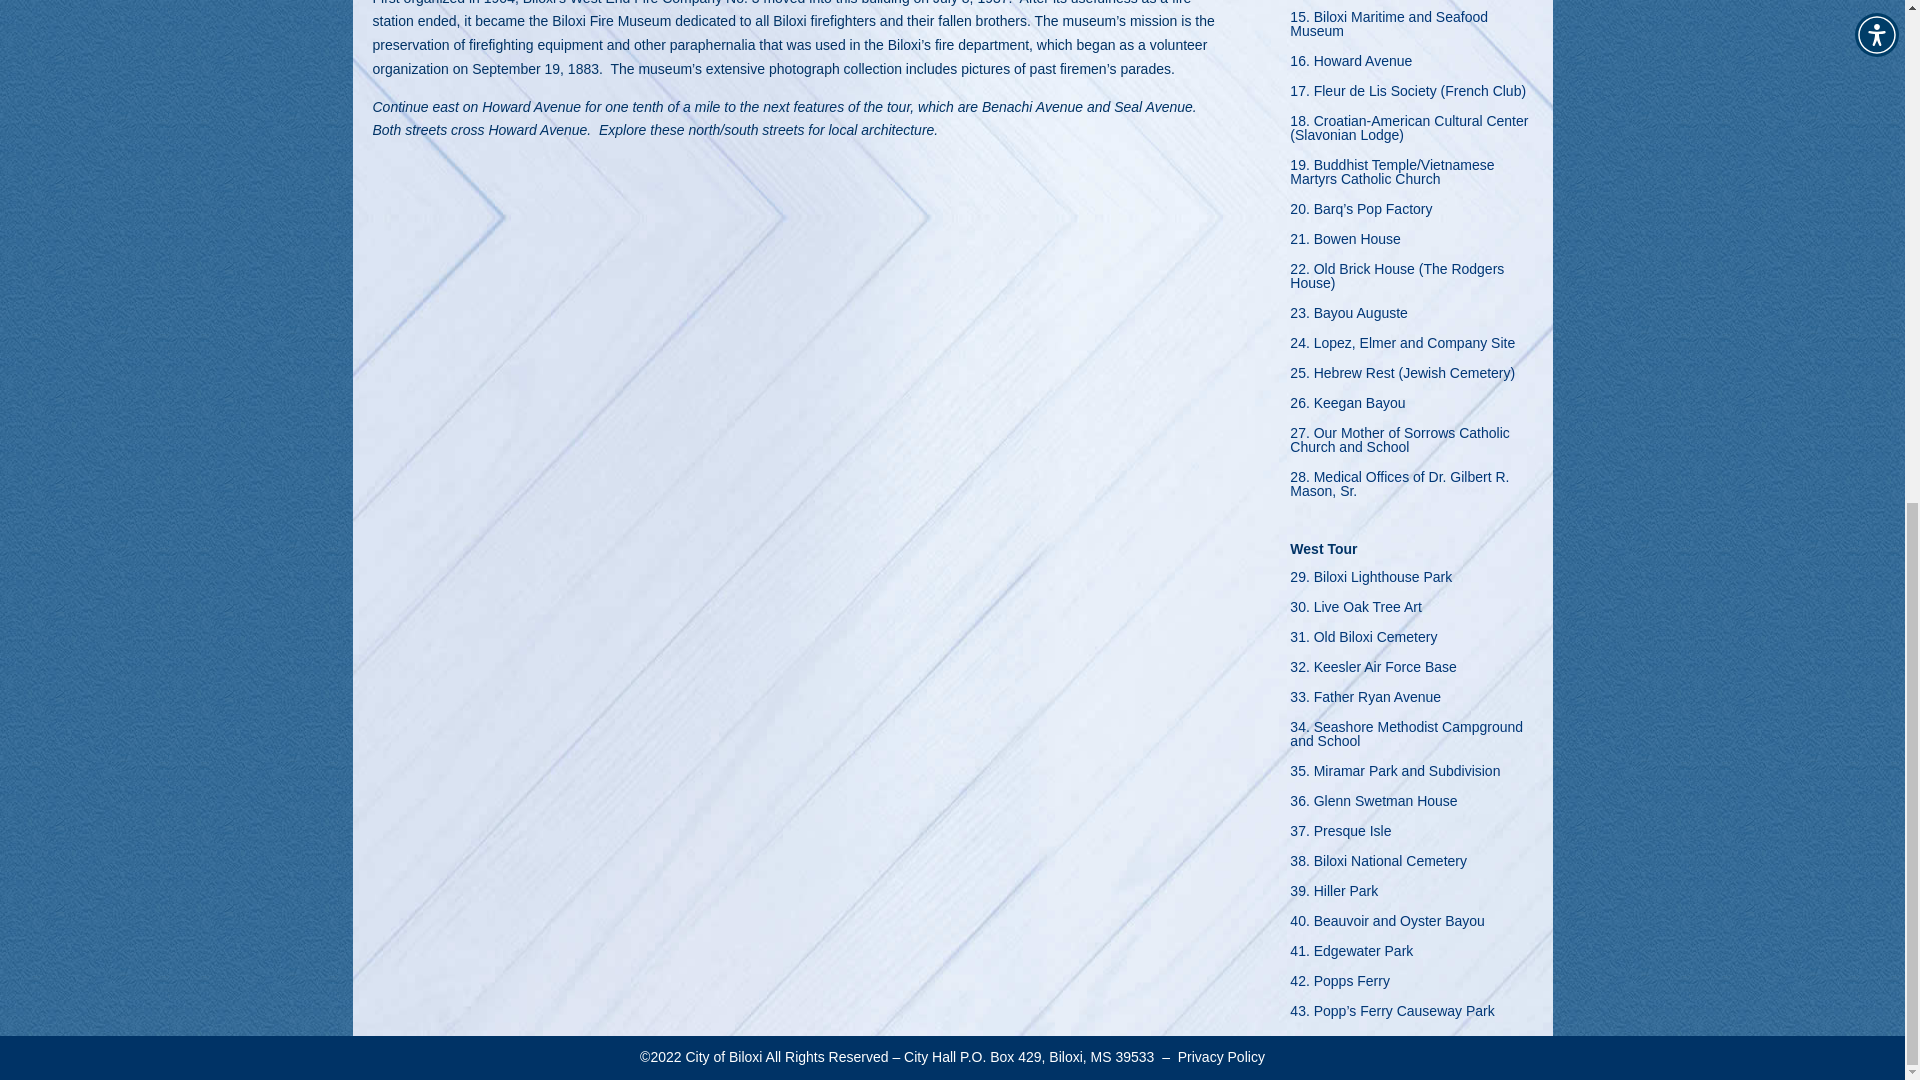 The image size is (1920, 1080). I want to click on 28. Medical Offices of Dr. Gilbert R. Mason, Sr., so click(1411, 488).